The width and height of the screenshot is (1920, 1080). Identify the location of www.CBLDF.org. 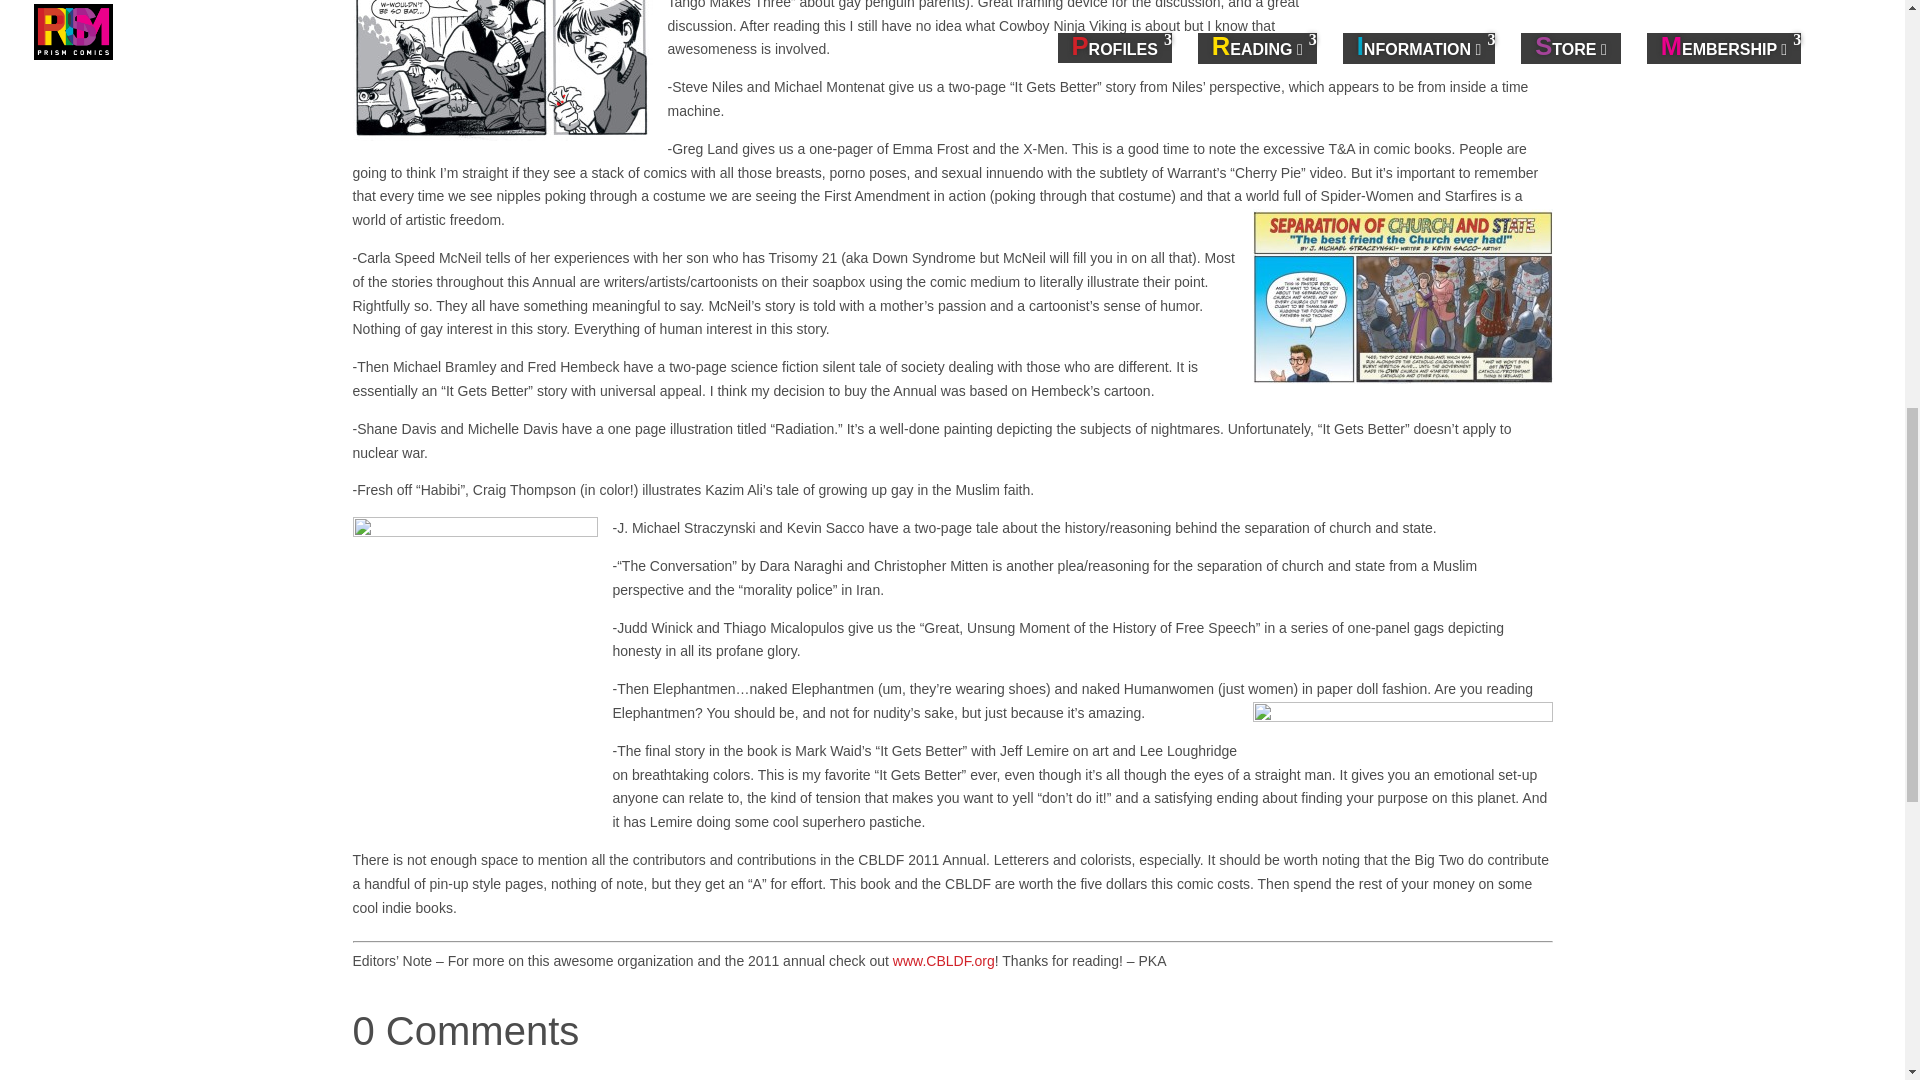
(943, 960).